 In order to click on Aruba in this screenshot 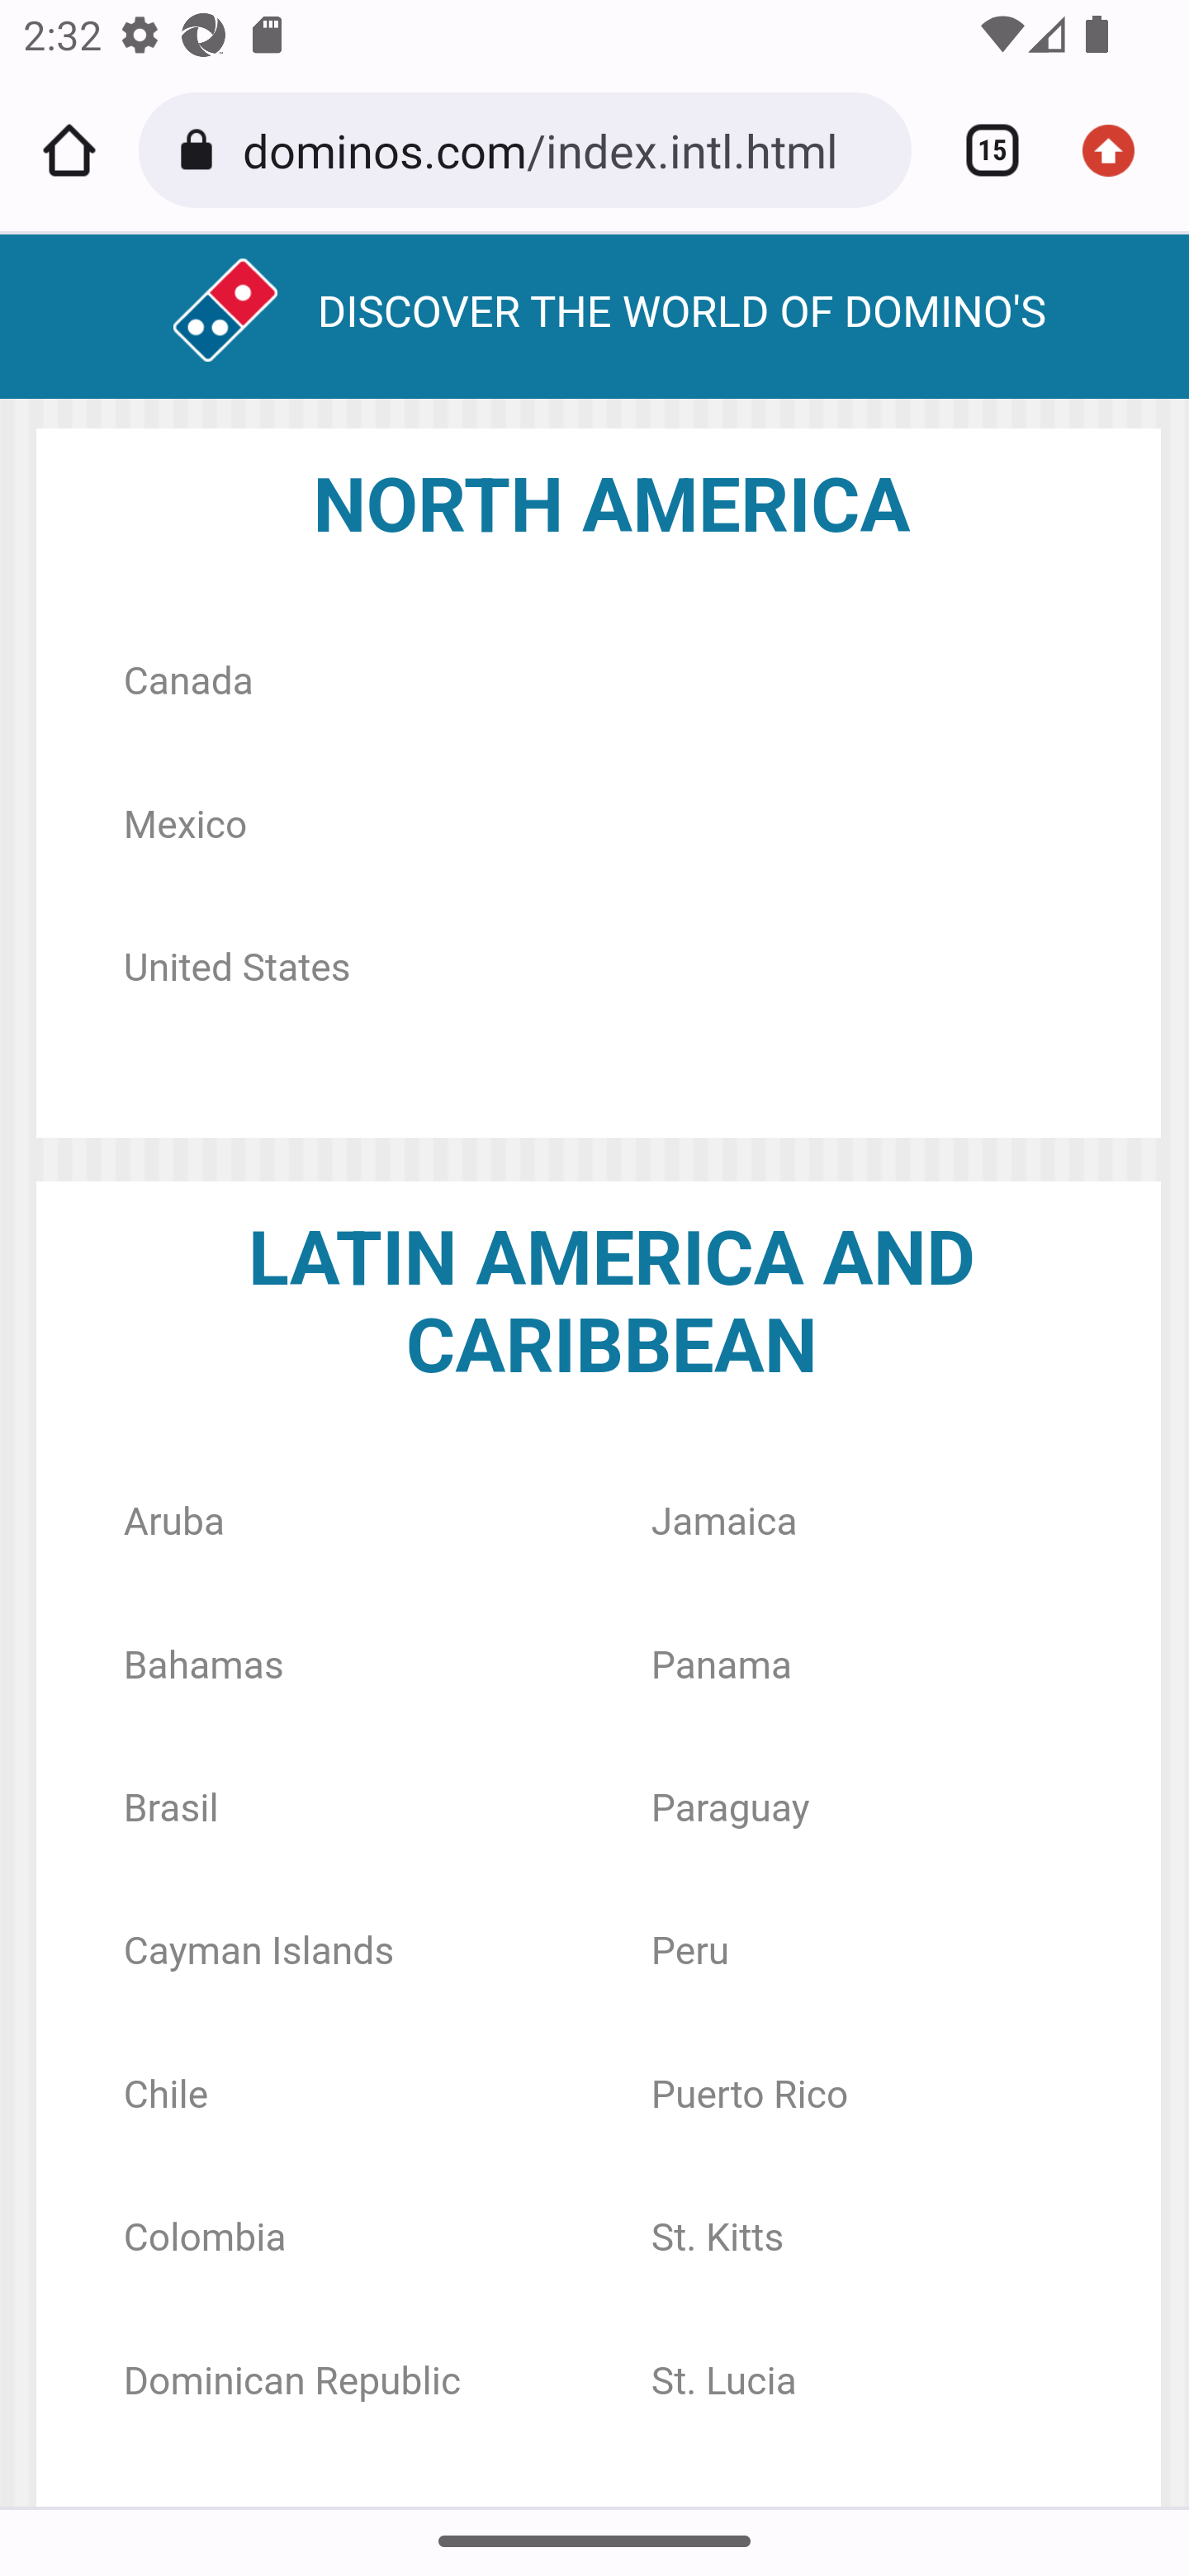, I will do `click(173, 1522)`.